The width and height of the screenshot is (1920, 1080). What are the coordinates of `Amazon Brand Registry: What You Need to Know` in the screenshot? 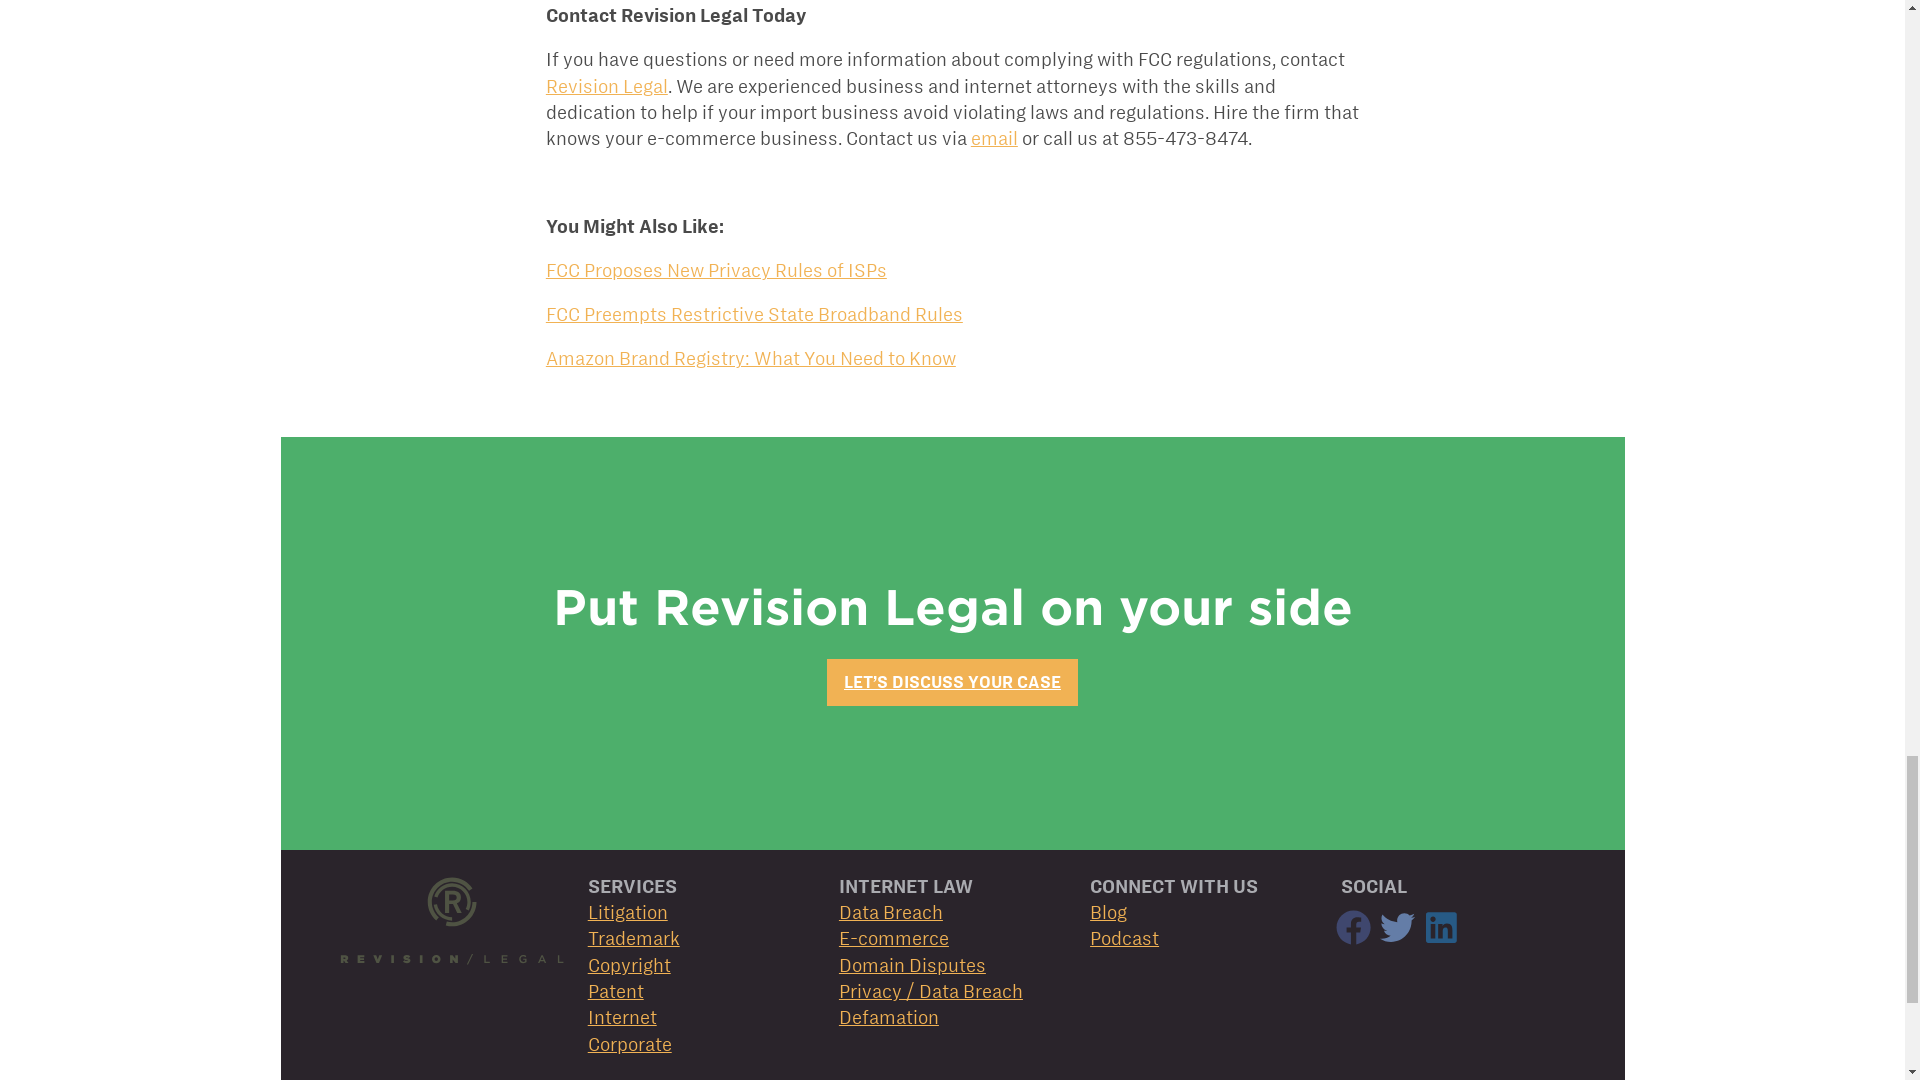 It's located at (750, 358).